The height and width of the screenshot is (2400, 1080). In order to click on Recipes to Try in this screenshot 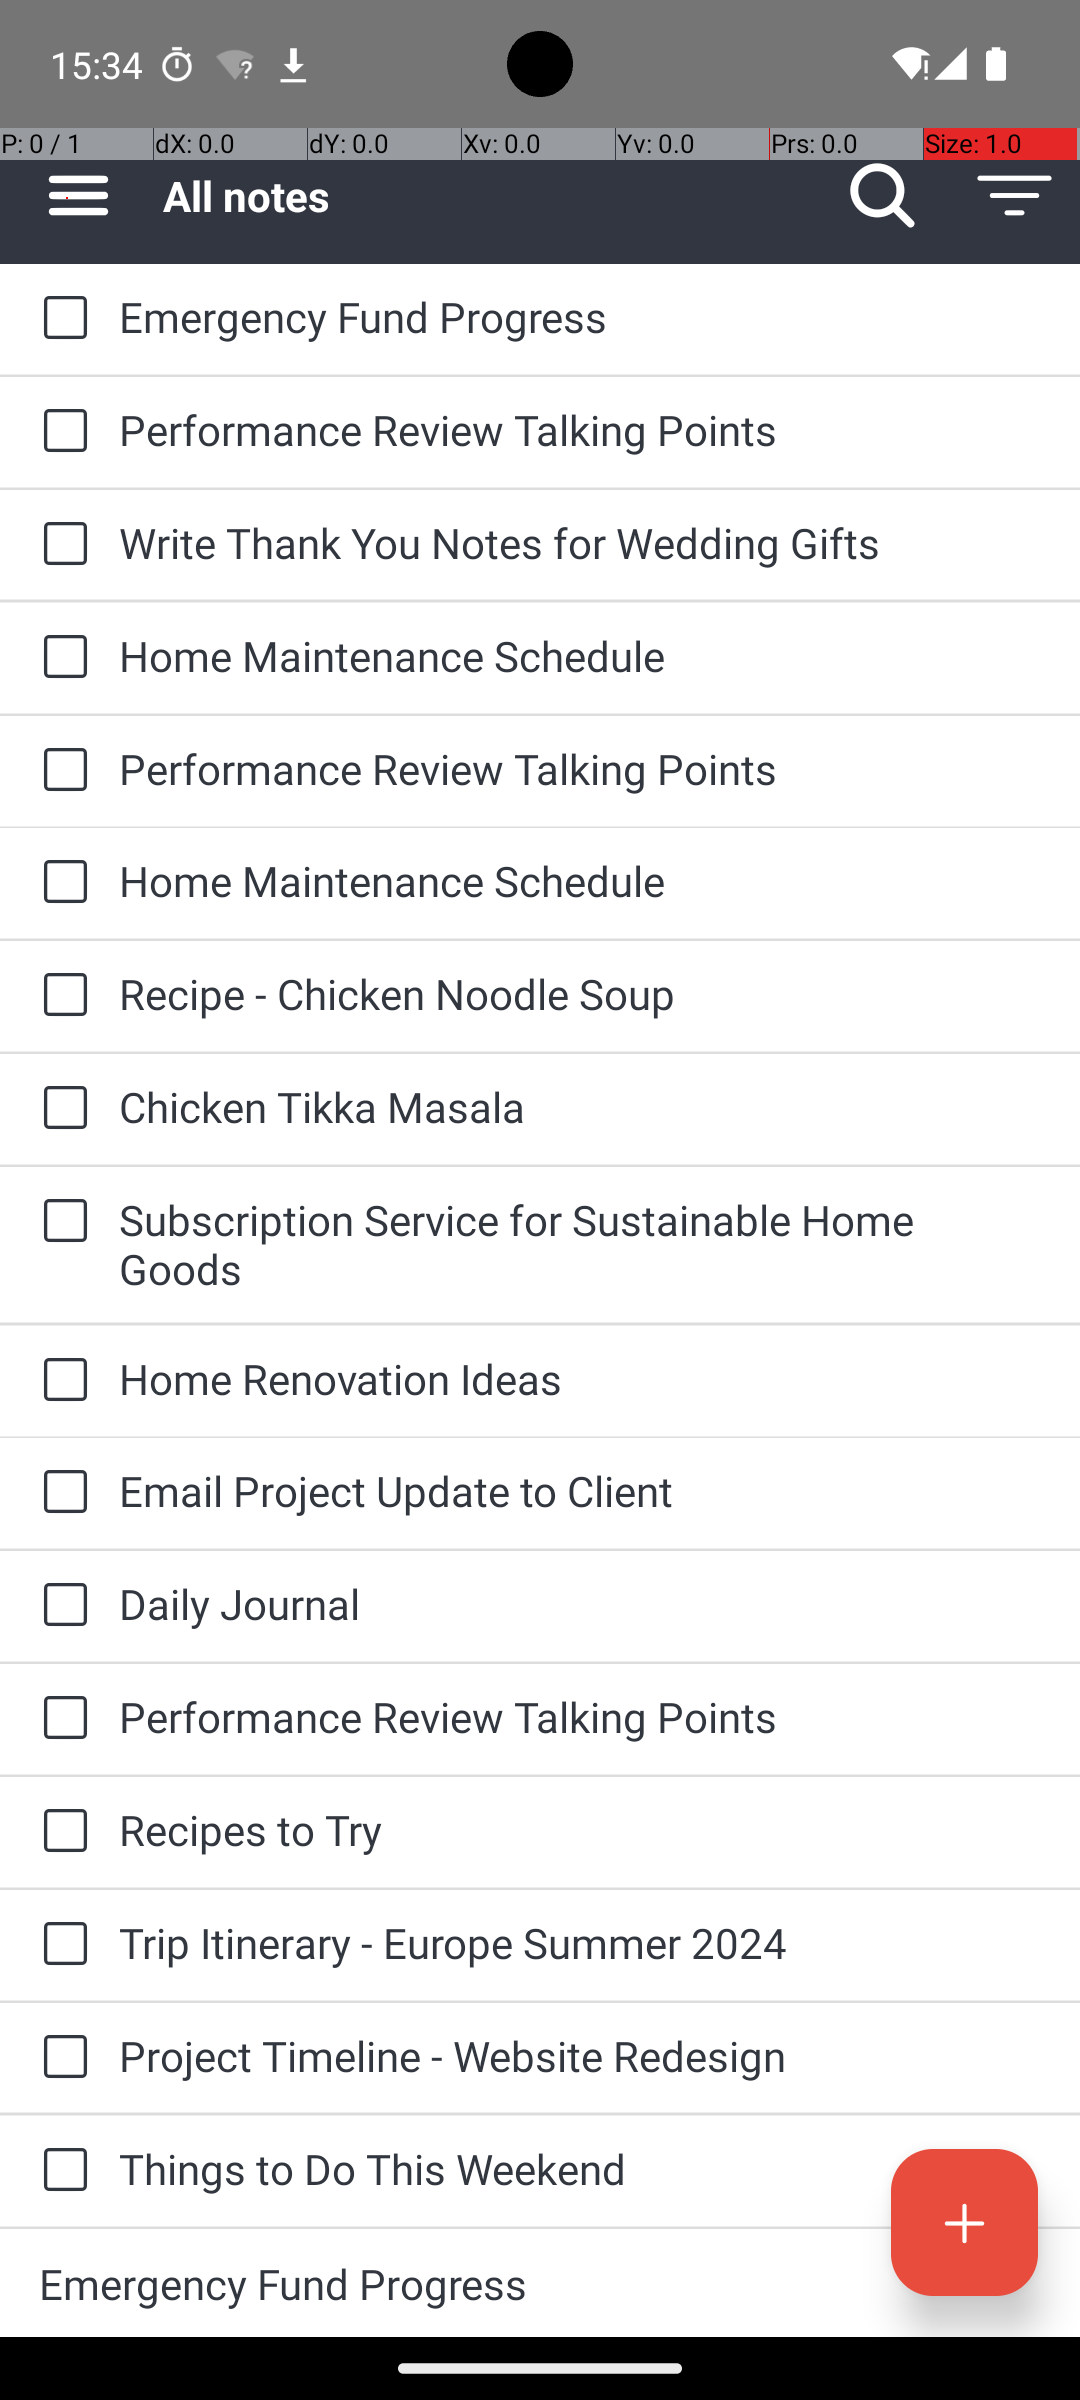, I will do `click(580, 1830)`.